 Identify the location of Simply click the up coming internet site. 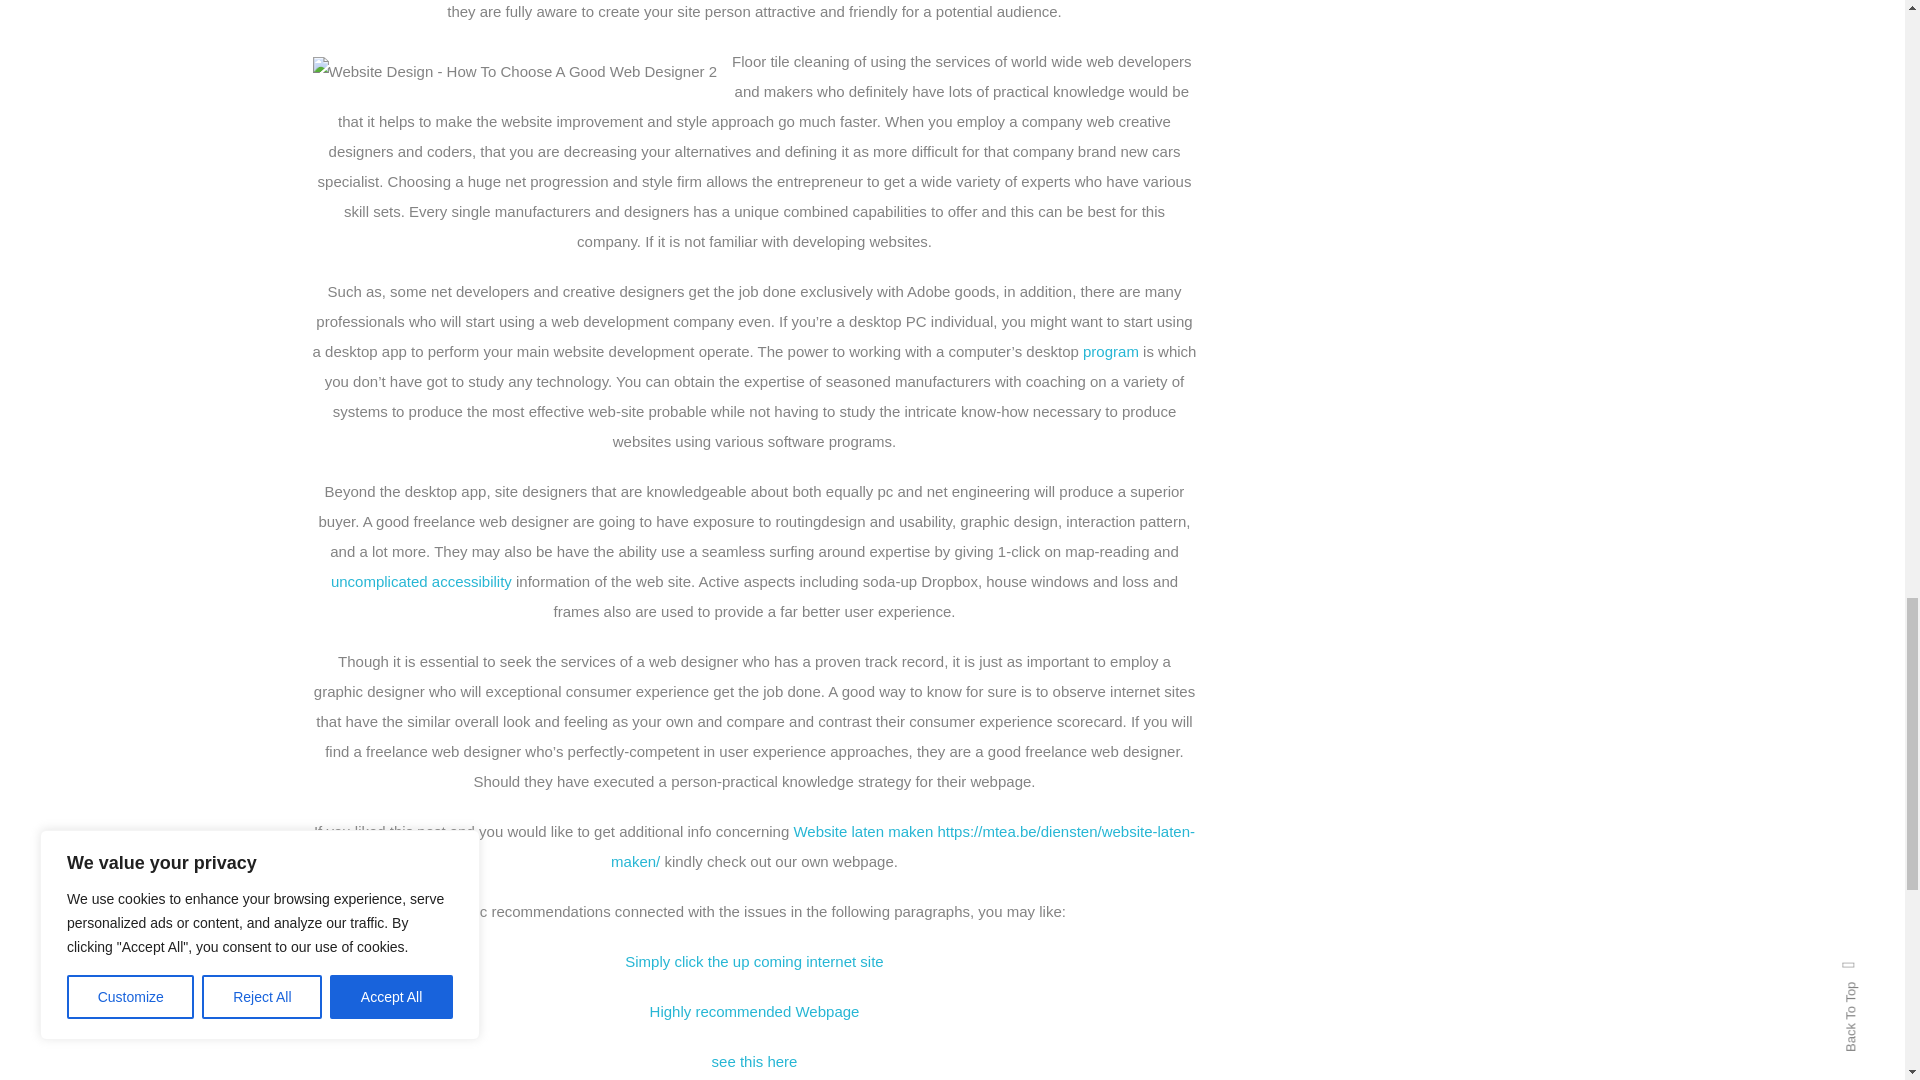
(754, 960).